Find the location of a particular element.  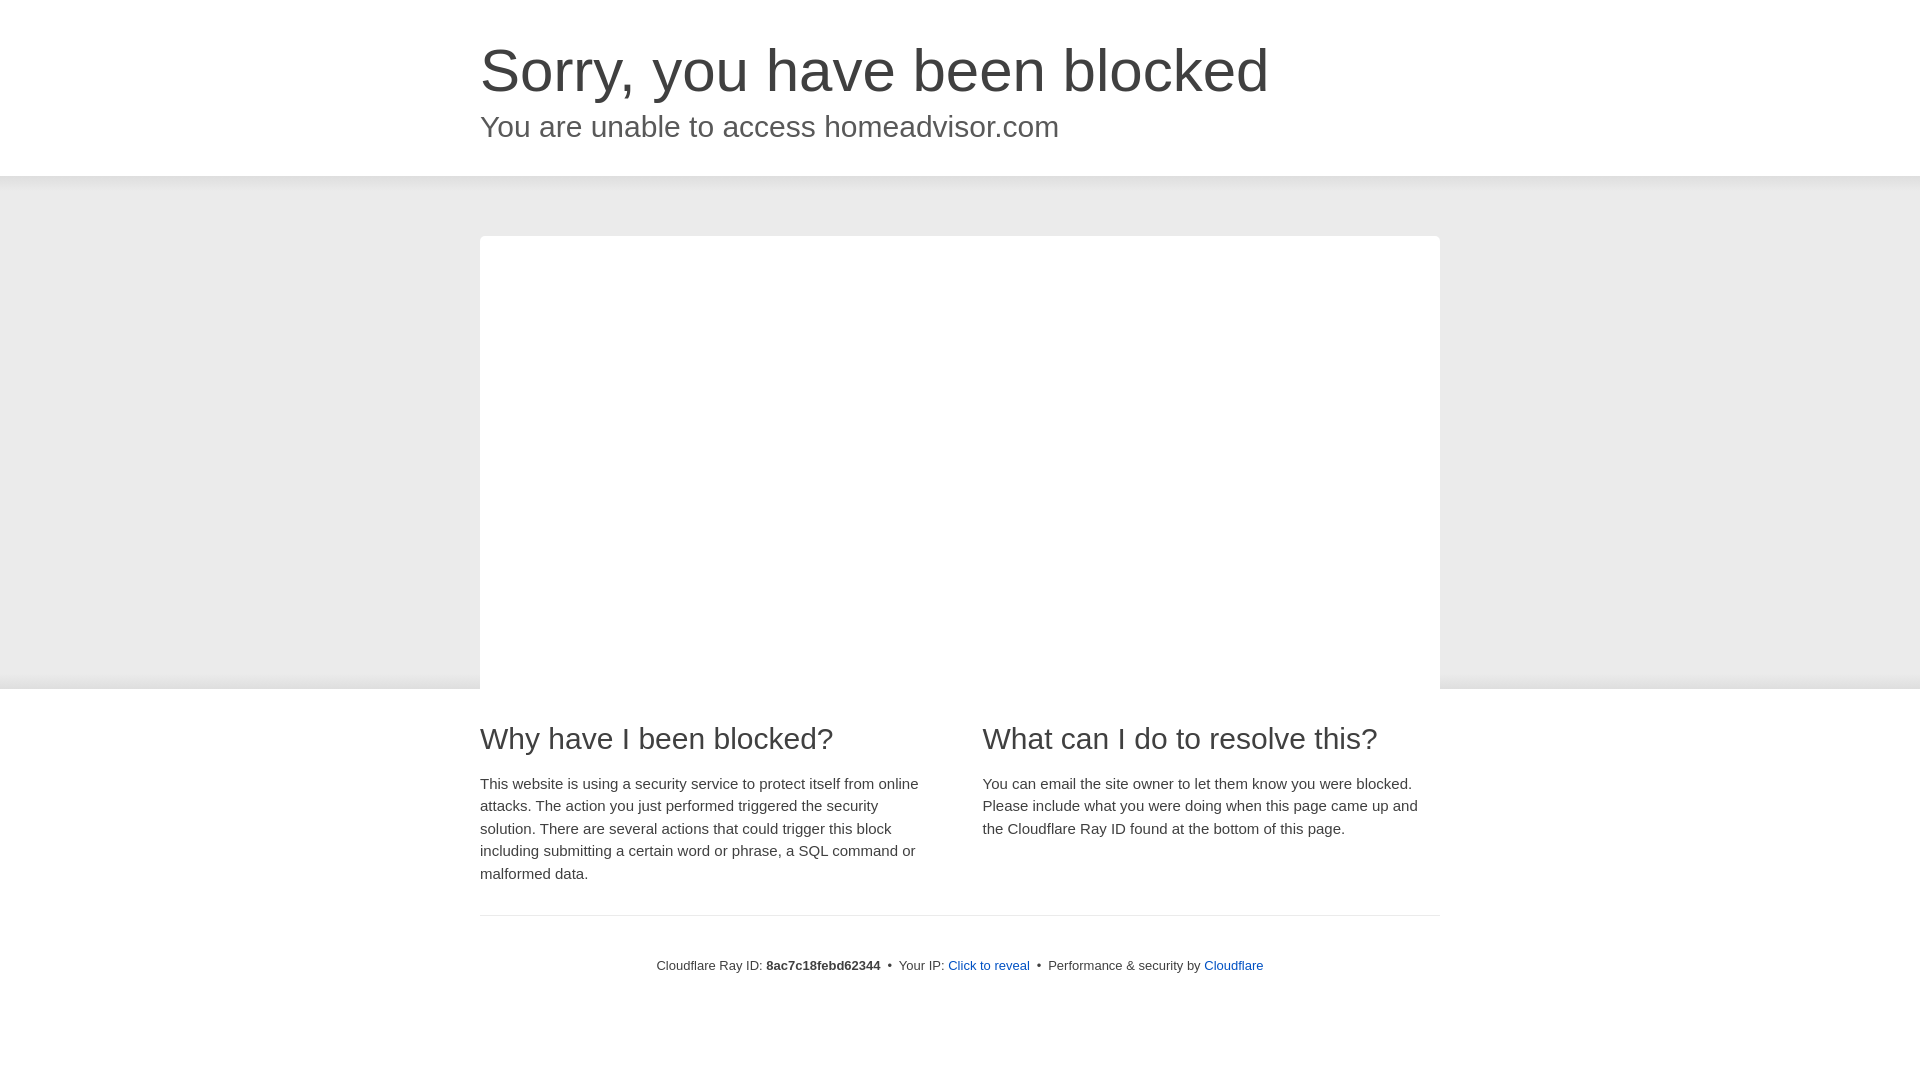

Click to reveal is located at coordinates (988, 966).